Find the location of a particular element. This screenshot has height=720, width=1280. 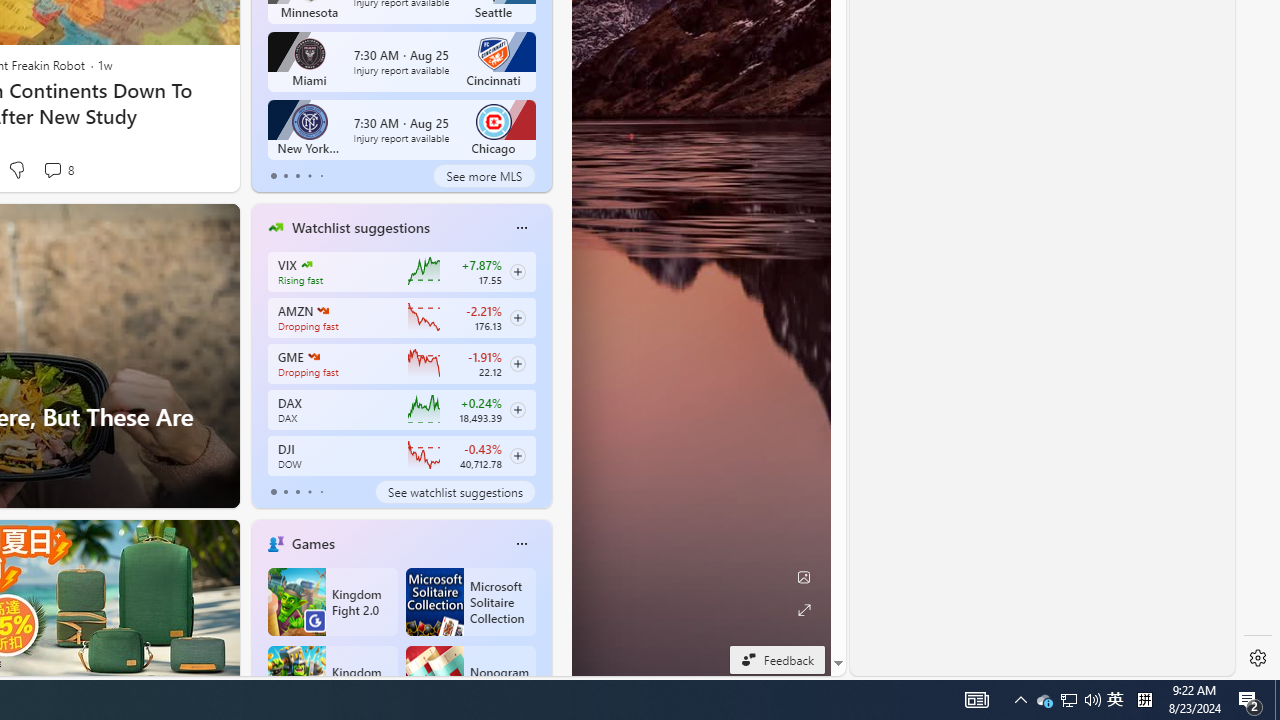

Class: follow-button  m is located at coordinates (518, 455).